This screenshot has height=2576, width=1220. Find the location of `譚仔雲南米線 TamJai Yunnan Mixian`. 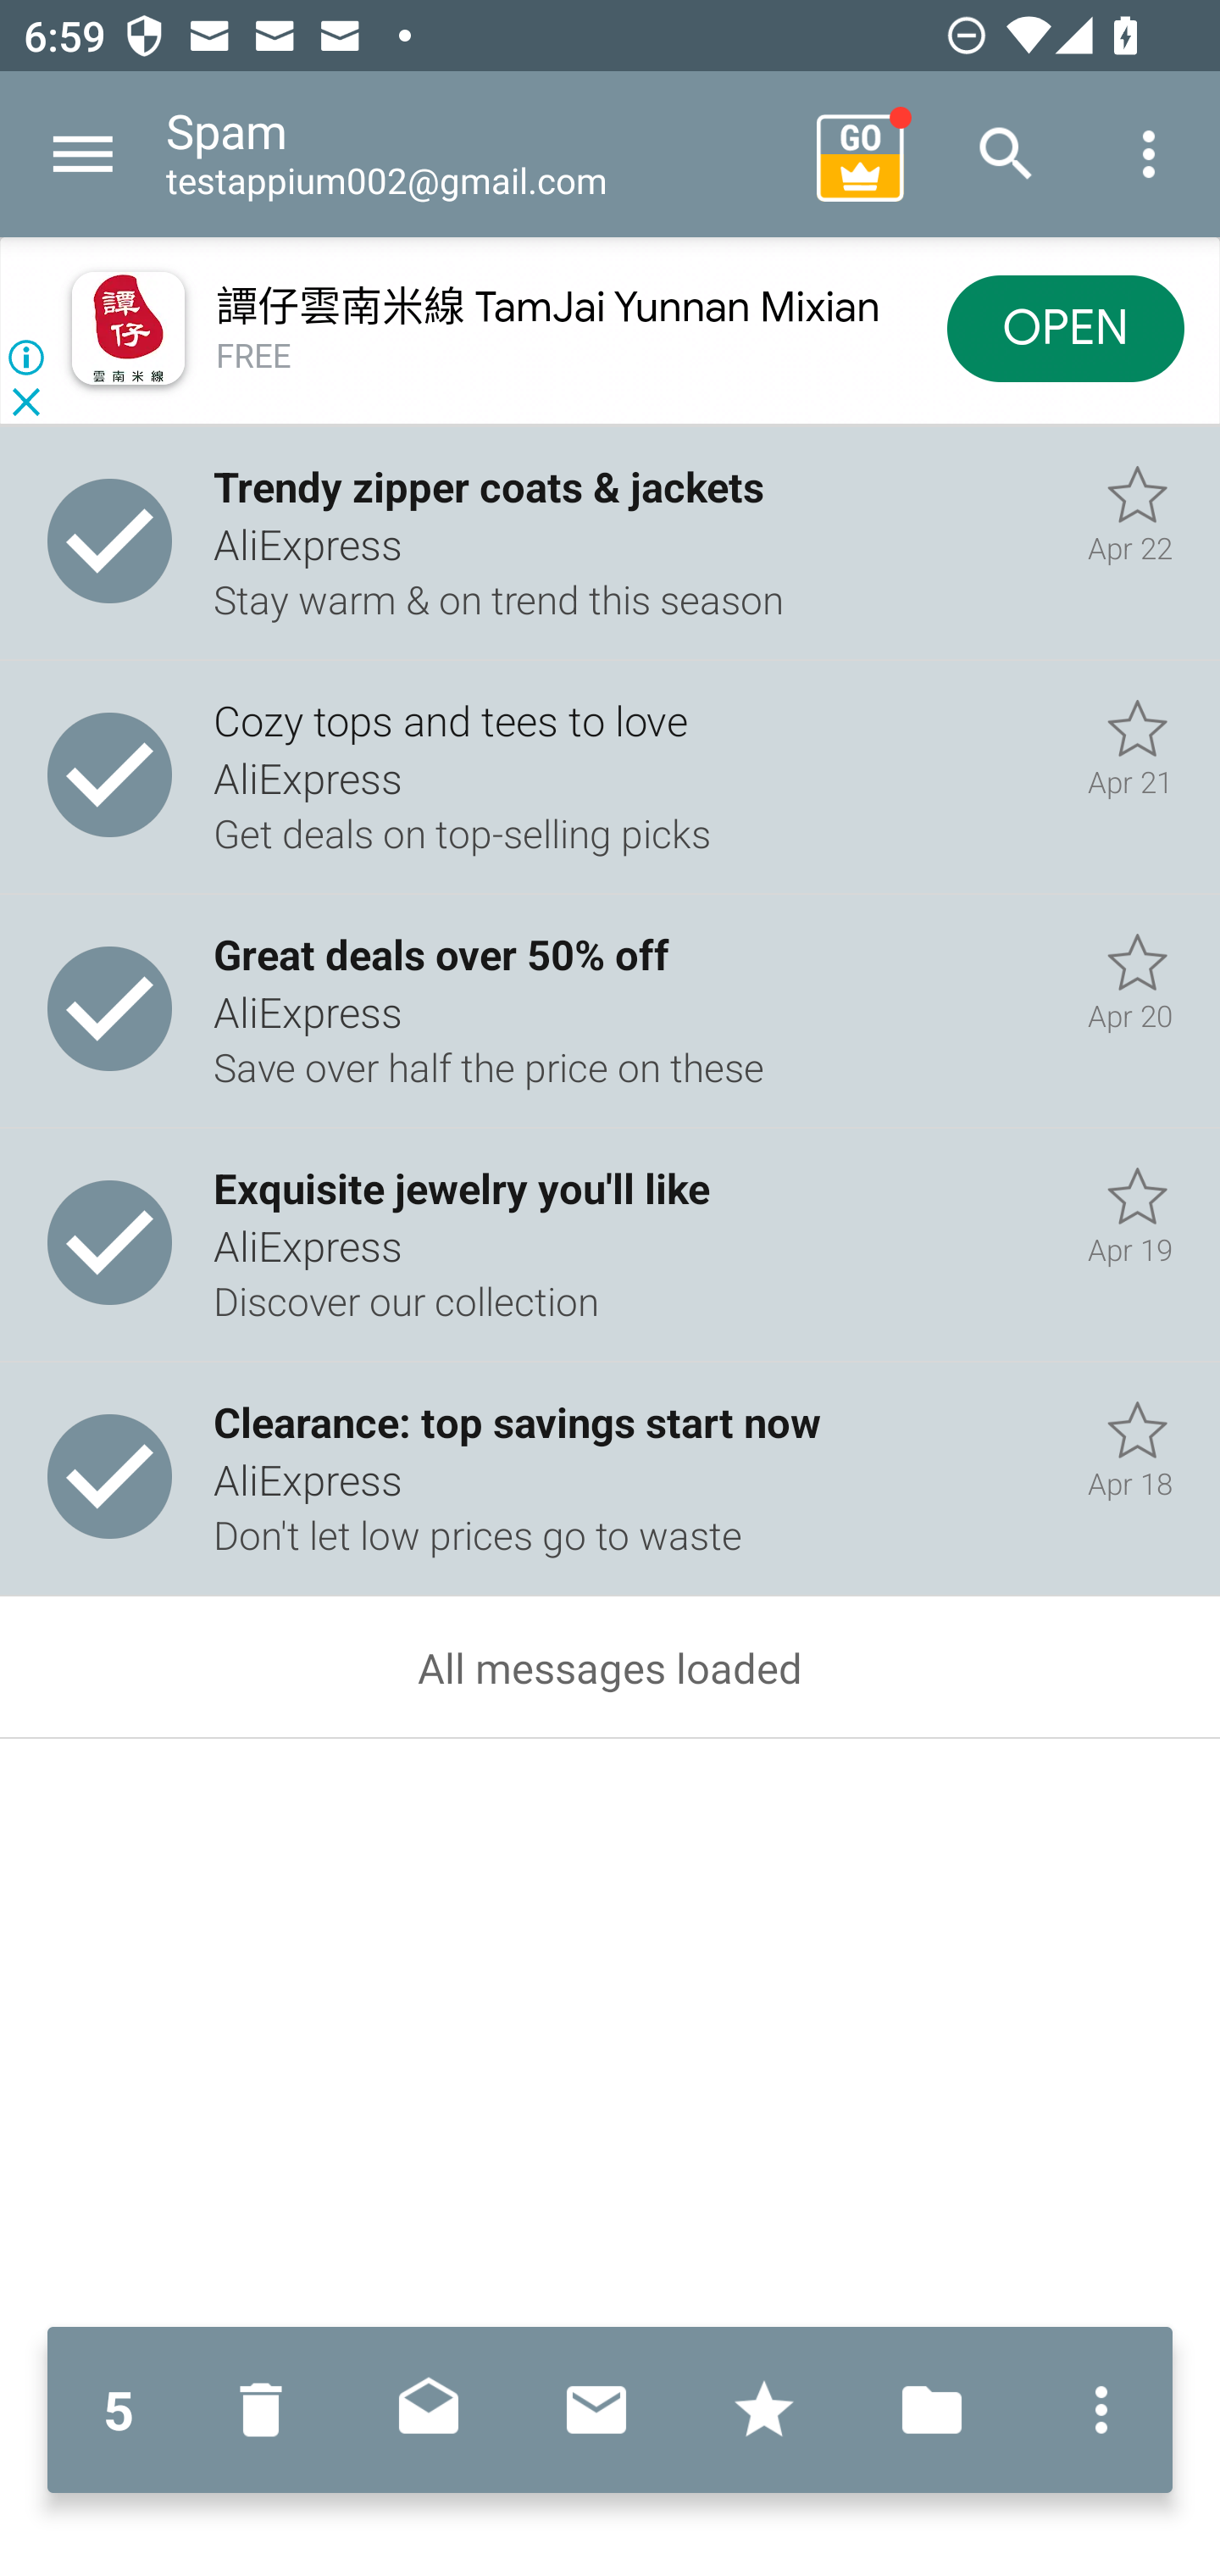

譚仔雲南米線 TamJai Yunnan Mixian is located at coordinates (547, 308).